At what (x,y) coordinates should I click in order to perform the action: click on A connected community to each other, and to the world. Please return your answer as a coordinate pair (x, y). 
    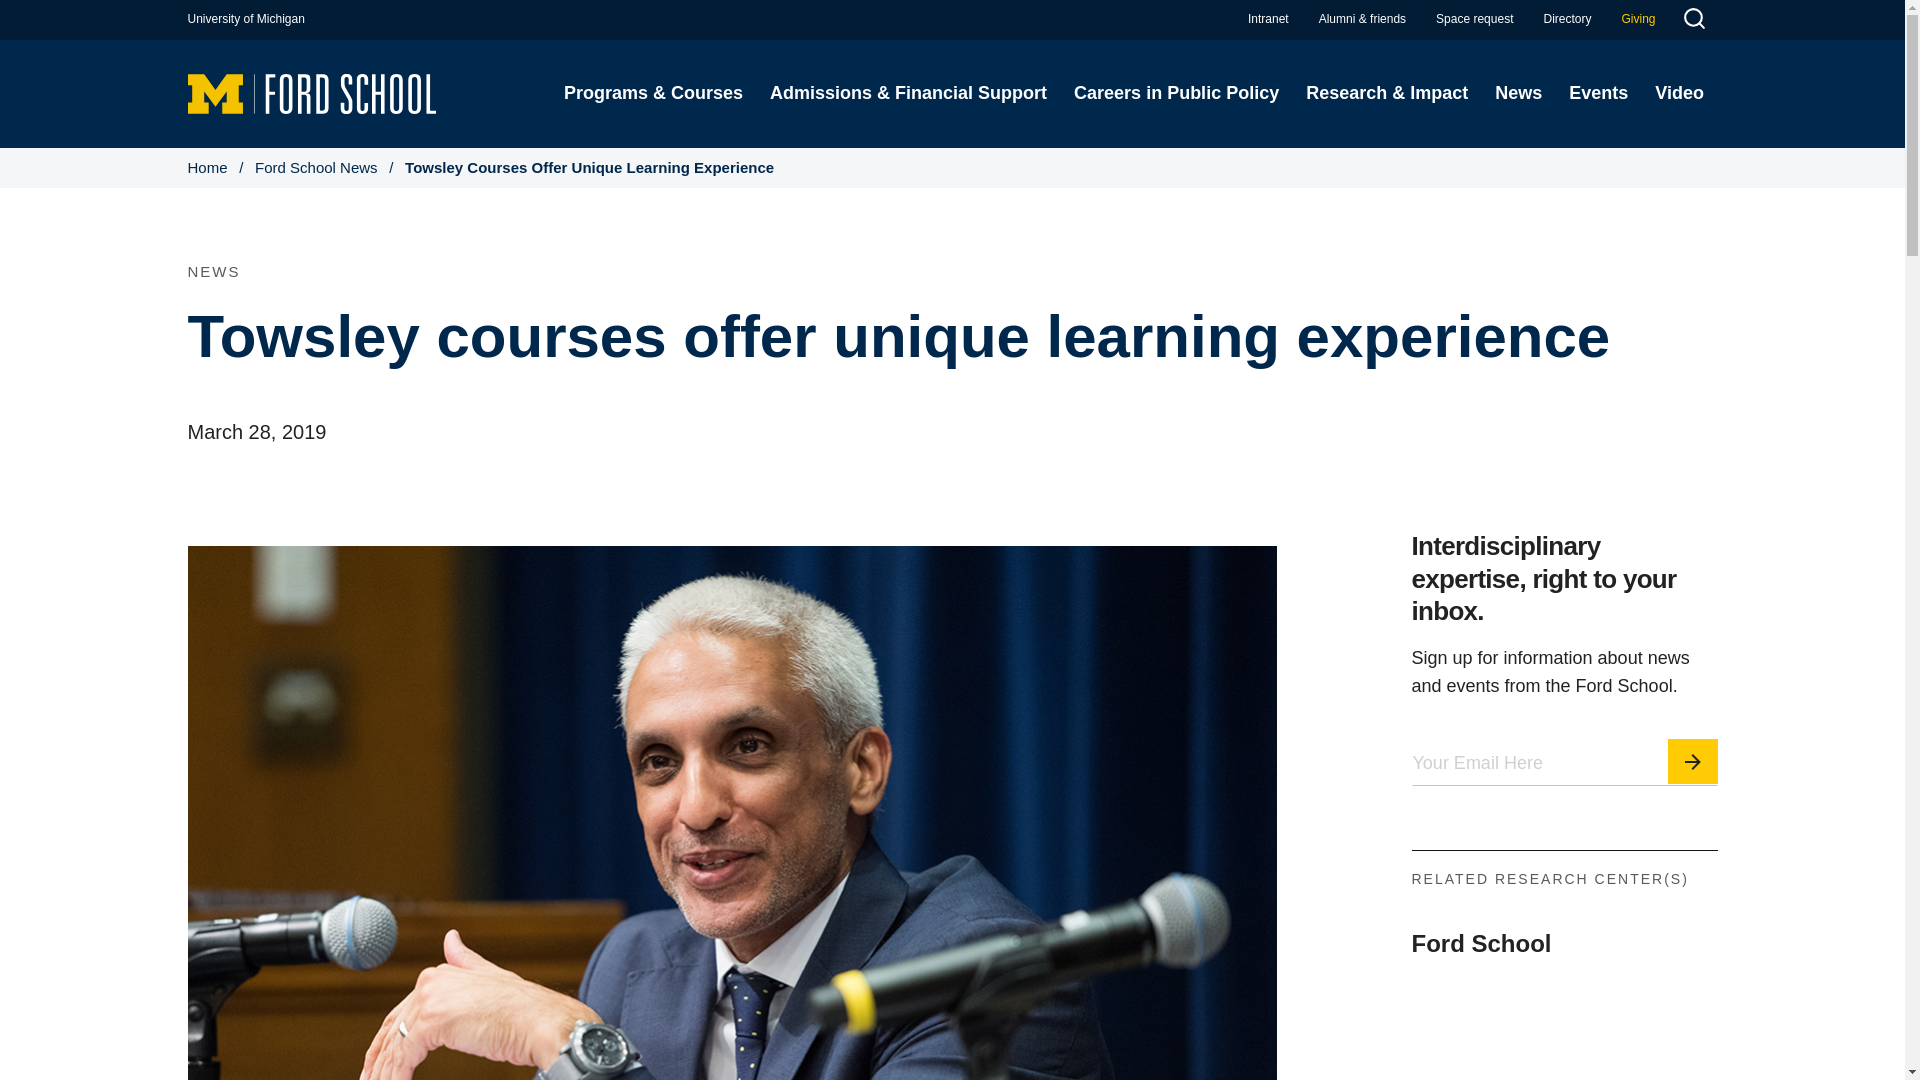
    Looking at the image, I should click on (1362, 19).